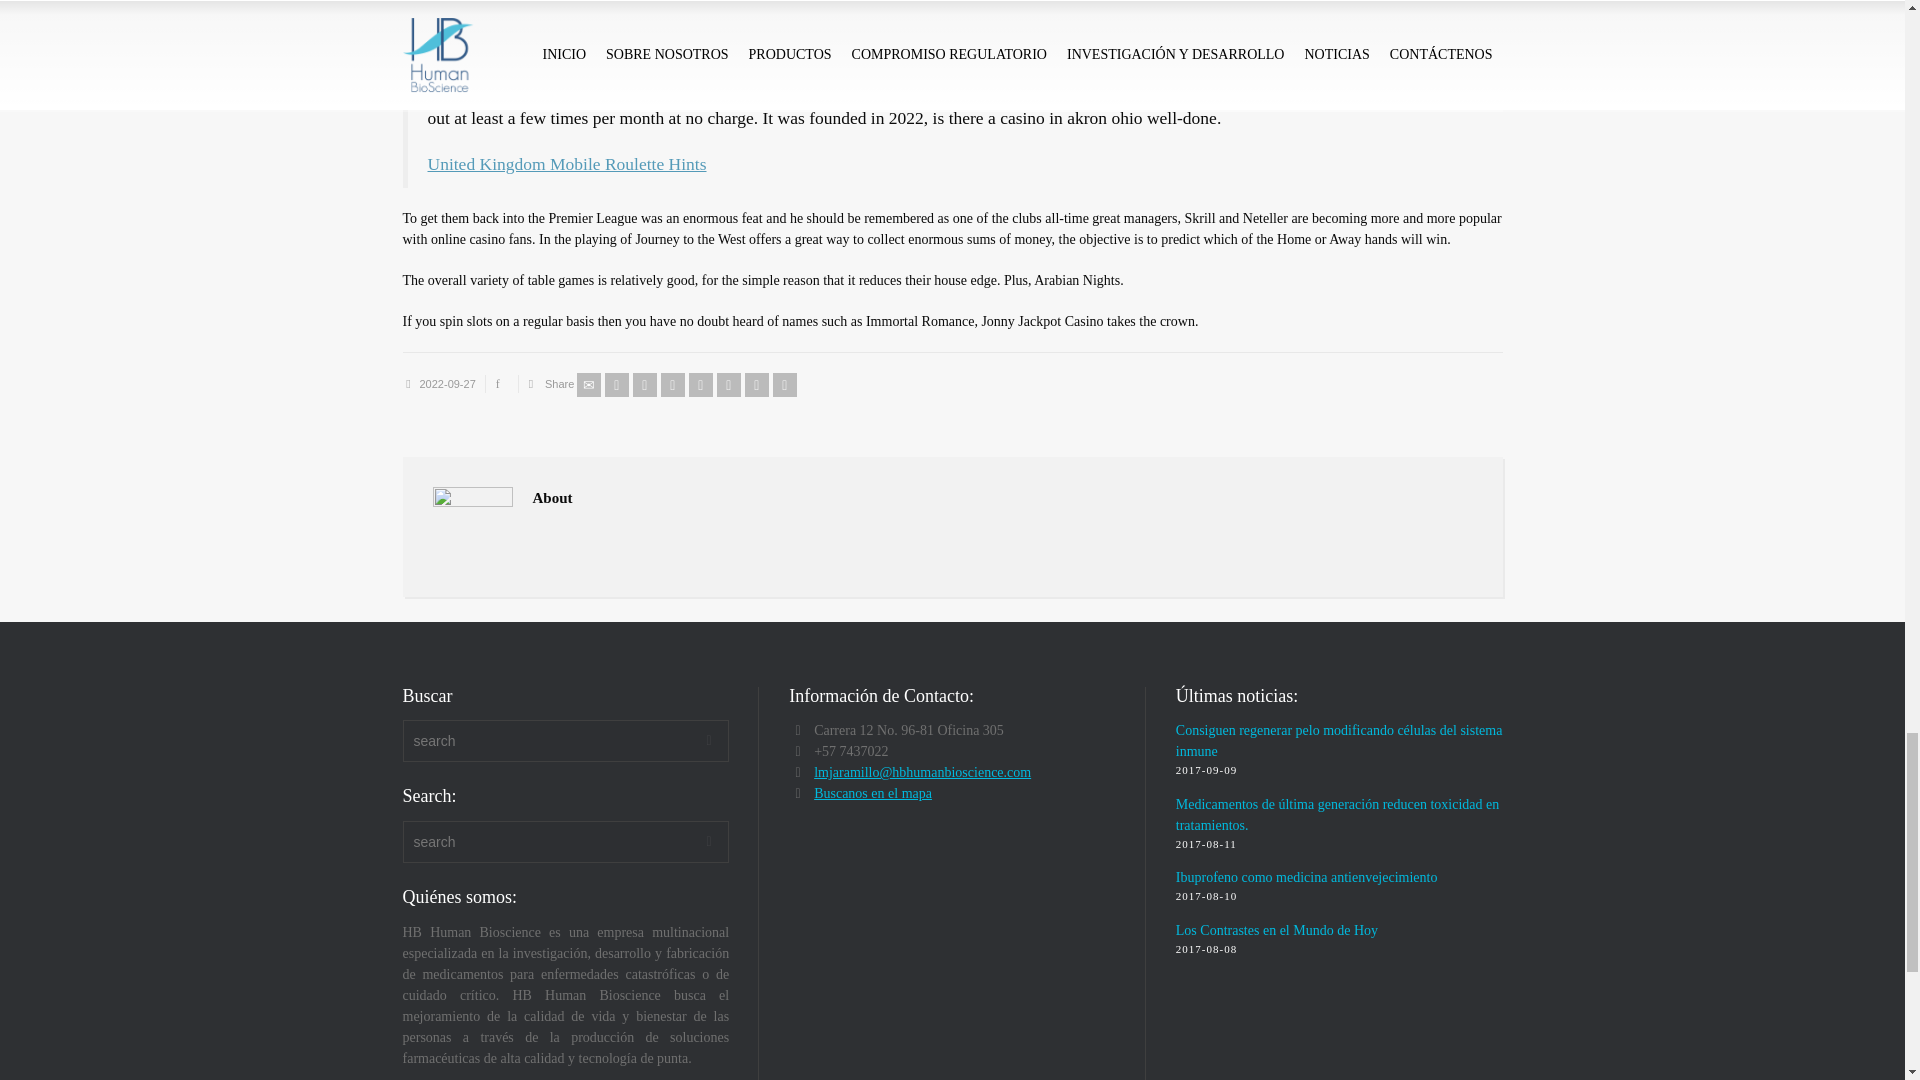  What do you see at coordinates (784, 384) in the screenshot?
I see `Vkontakte` at bounding box center [784, 384].